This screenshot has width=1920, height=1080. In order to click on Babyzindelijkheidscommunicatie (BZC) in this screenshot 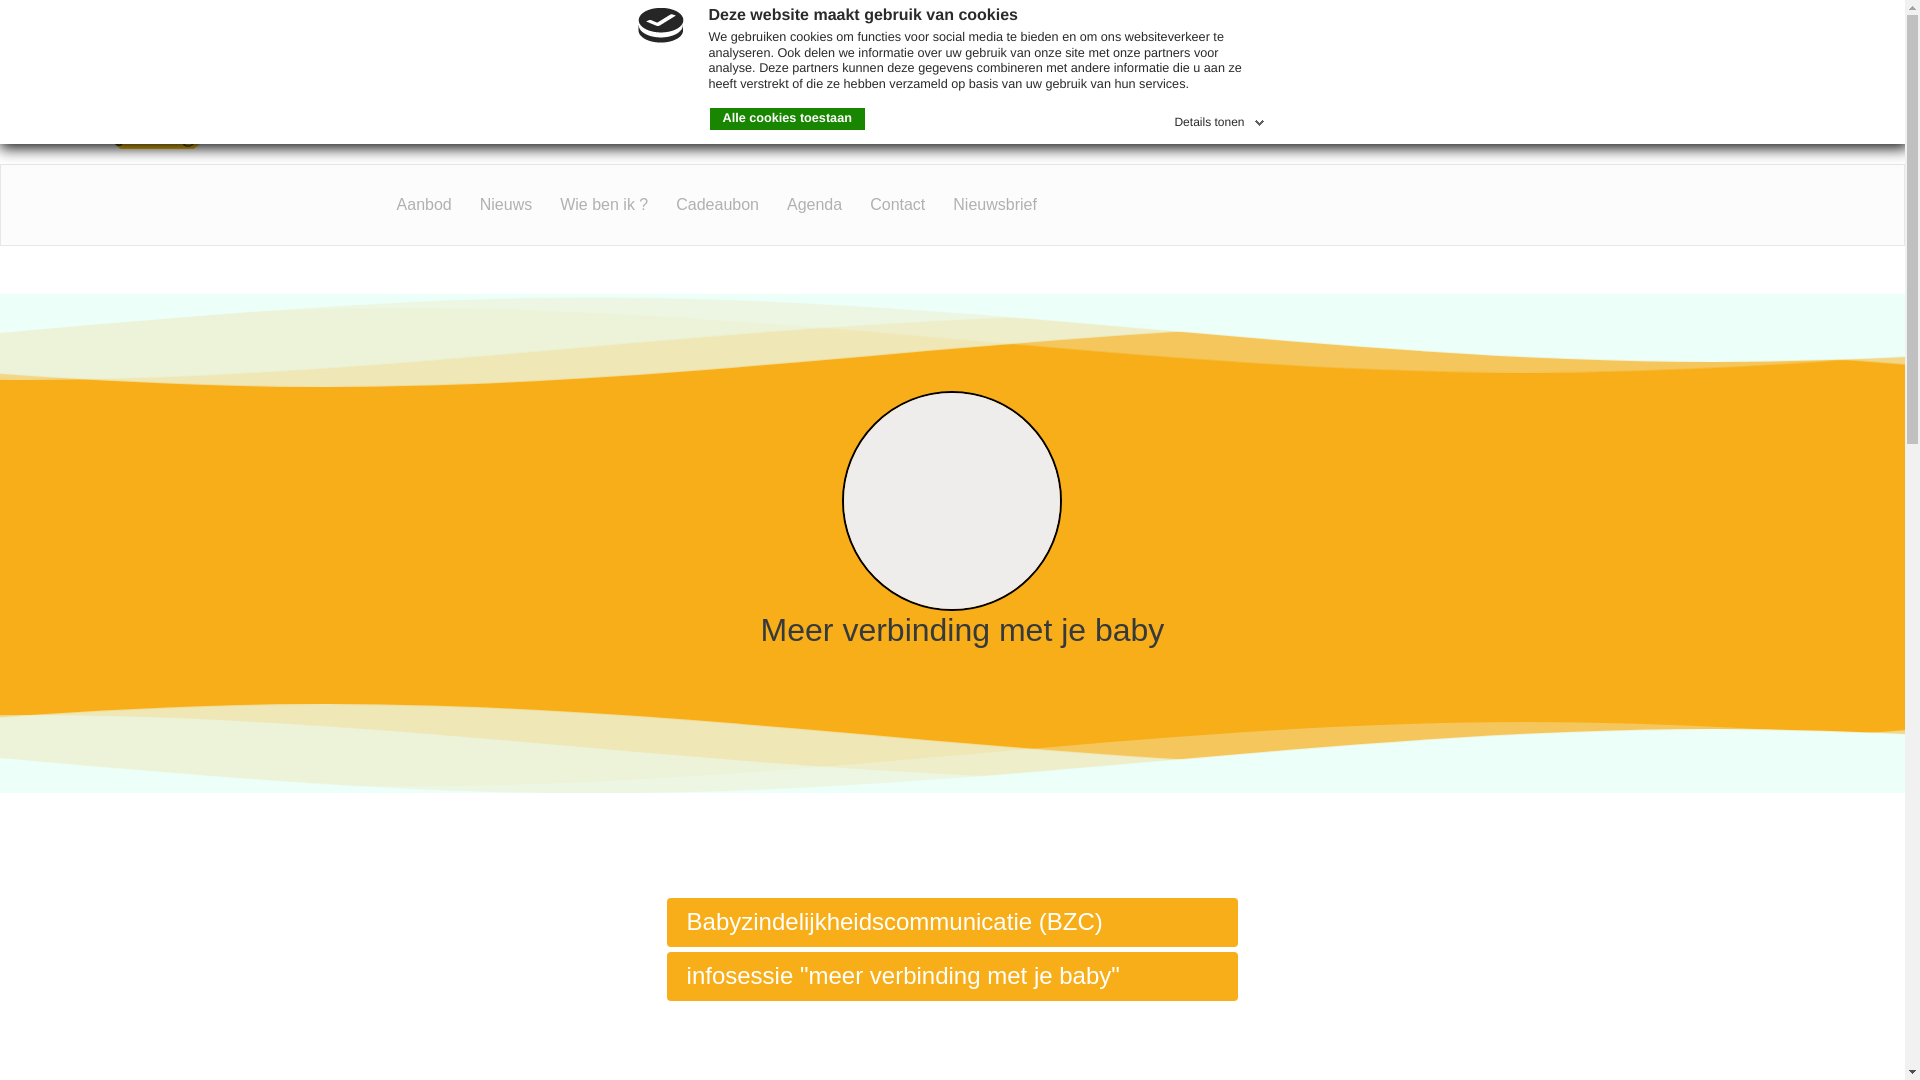, I will do `click(953, 922)`.